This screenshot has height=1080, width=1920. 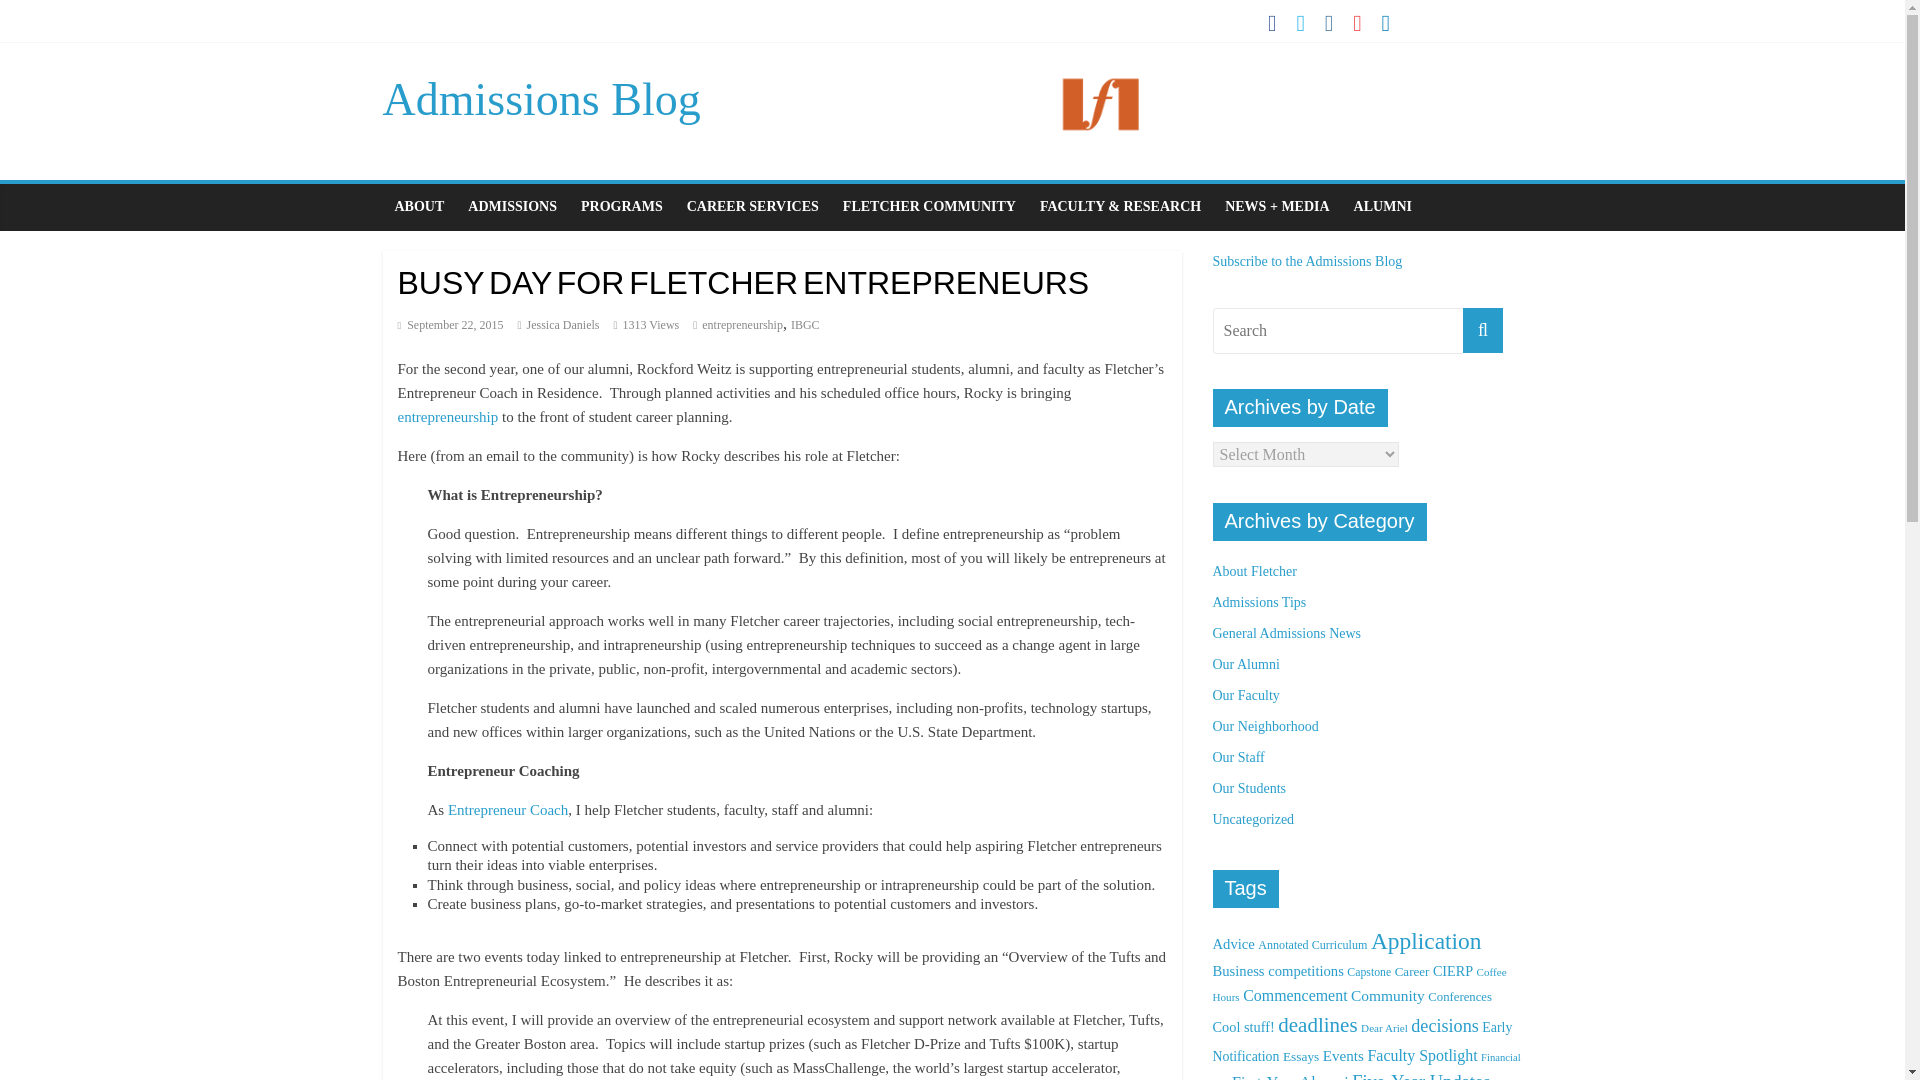 I want to click on General Admissions News, so click(x=1286, y=634).